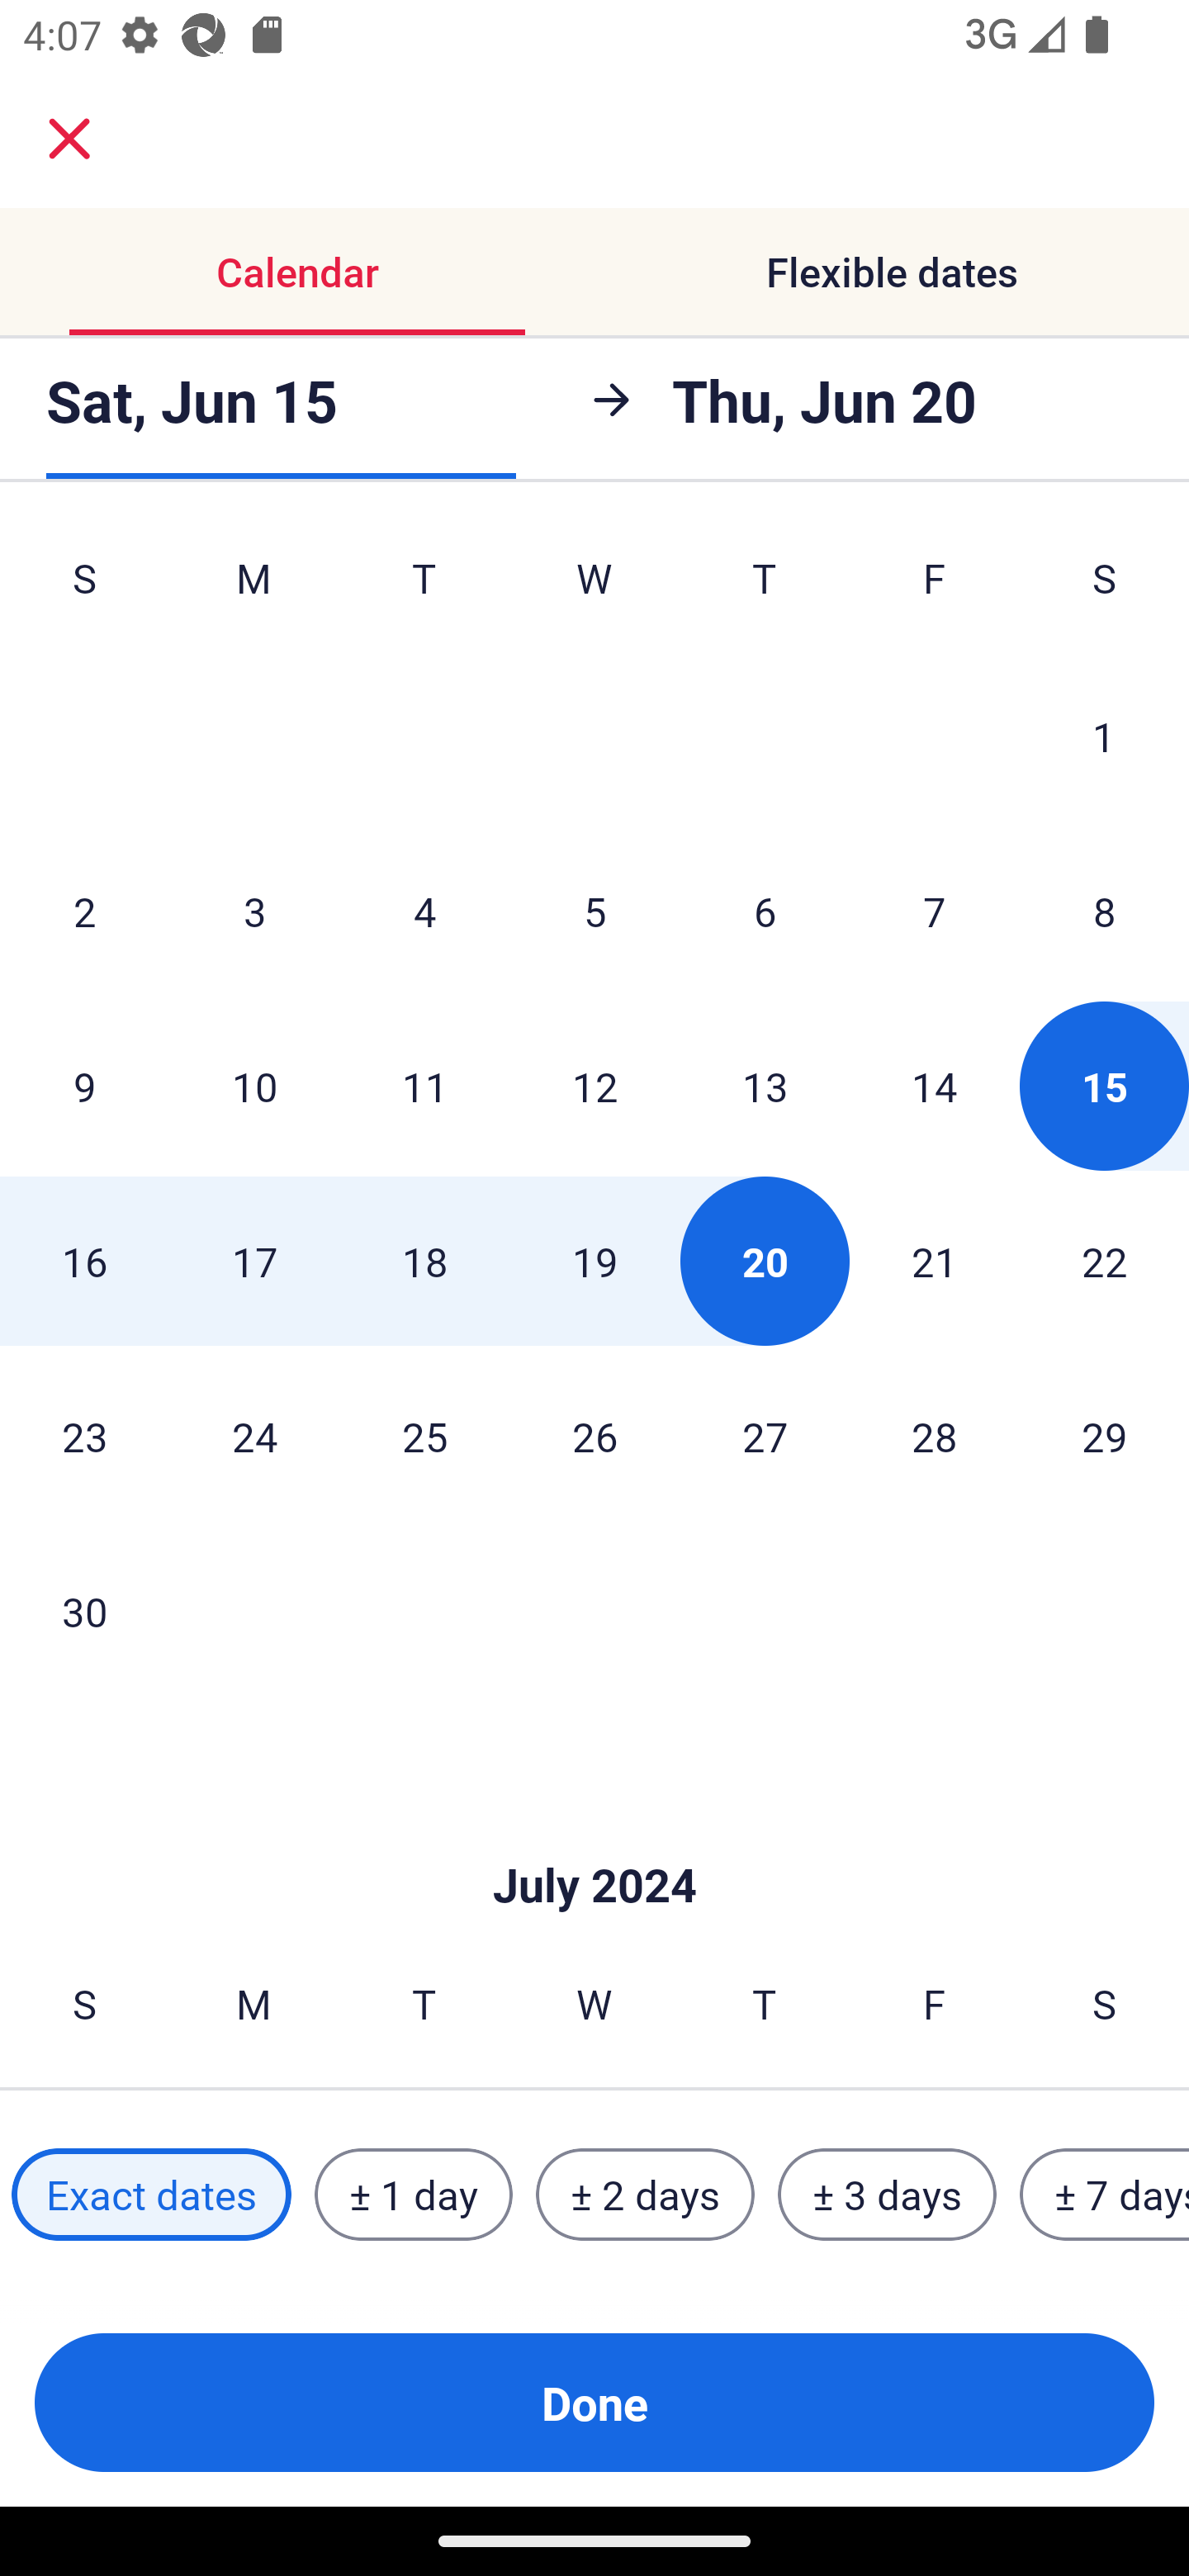 The height and width of the screenshot is (2576, 1189). What do you see at coordinates (1104, 736) in the screenshot?
I see `1 Saturday, June 1, 2024` at bounding box center [1104, 736].